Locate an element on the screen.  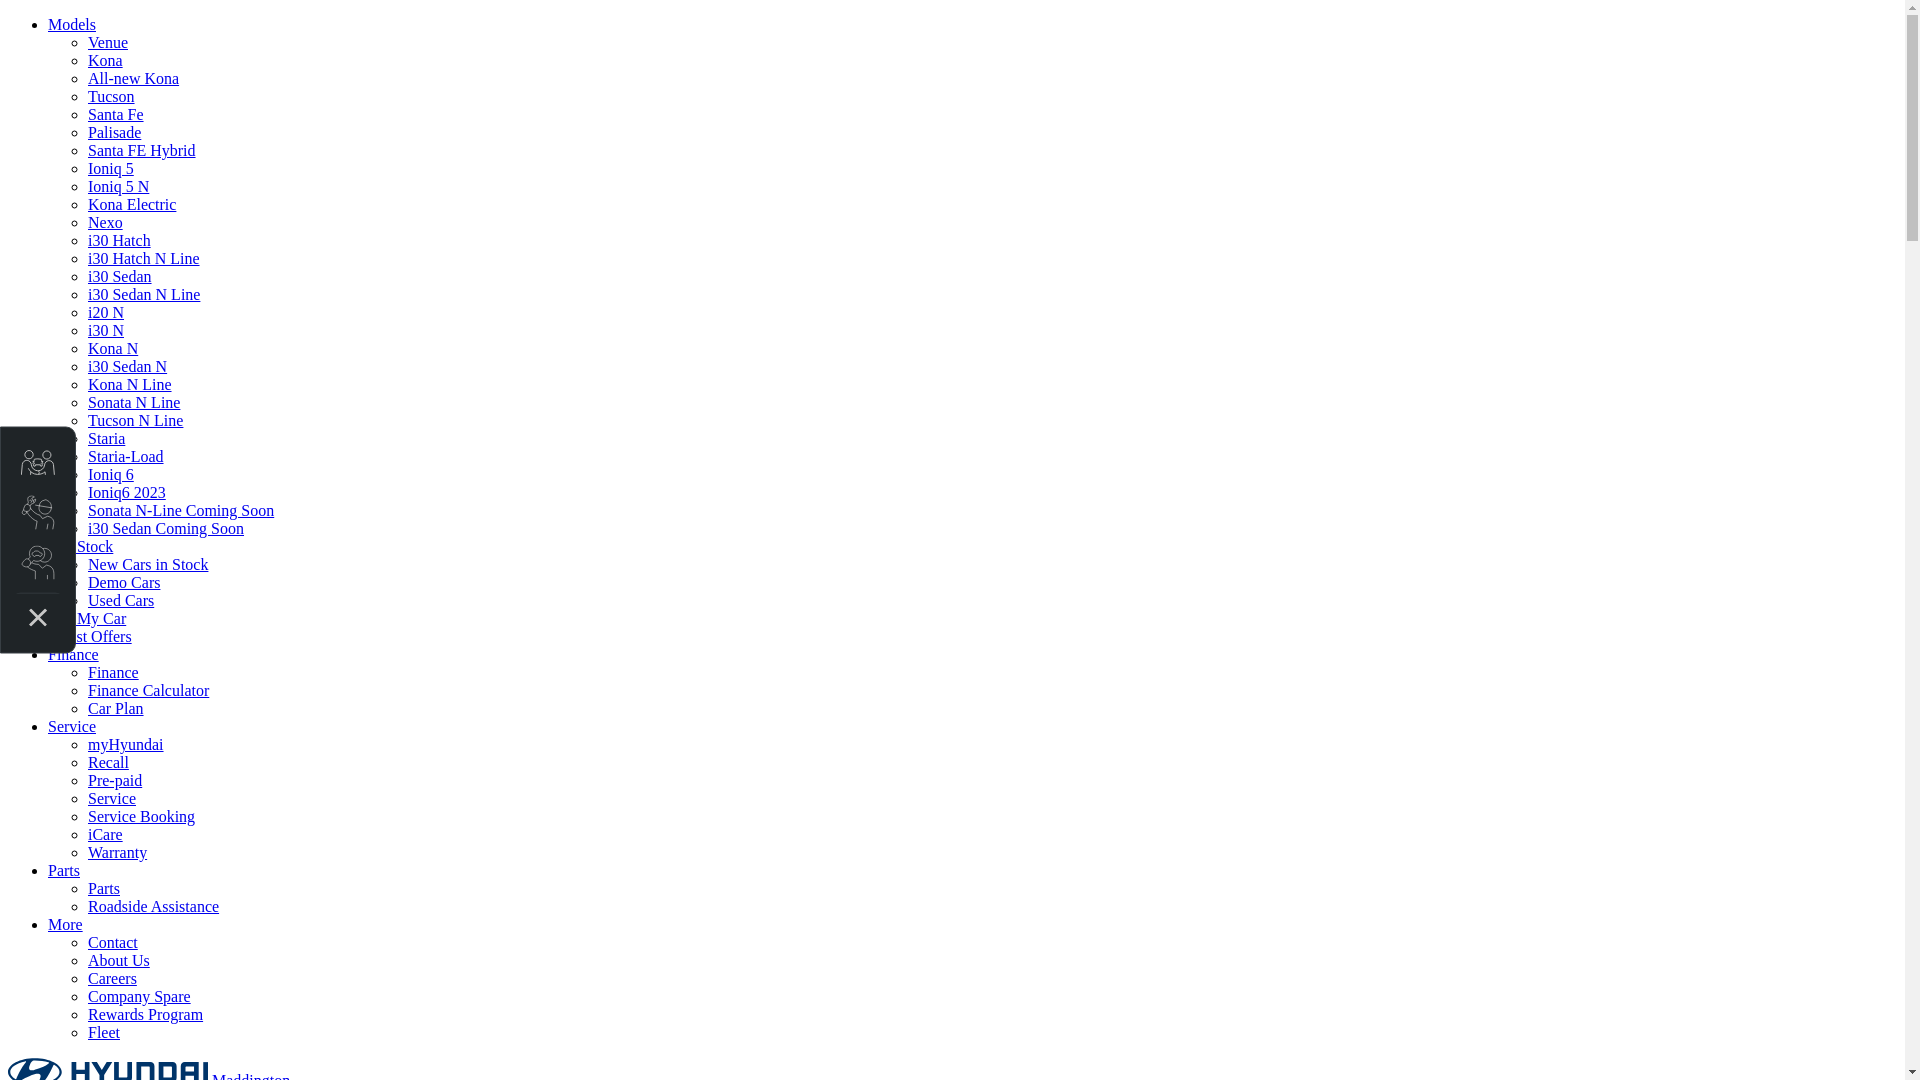
Venue is located at coordinates (108, 42).